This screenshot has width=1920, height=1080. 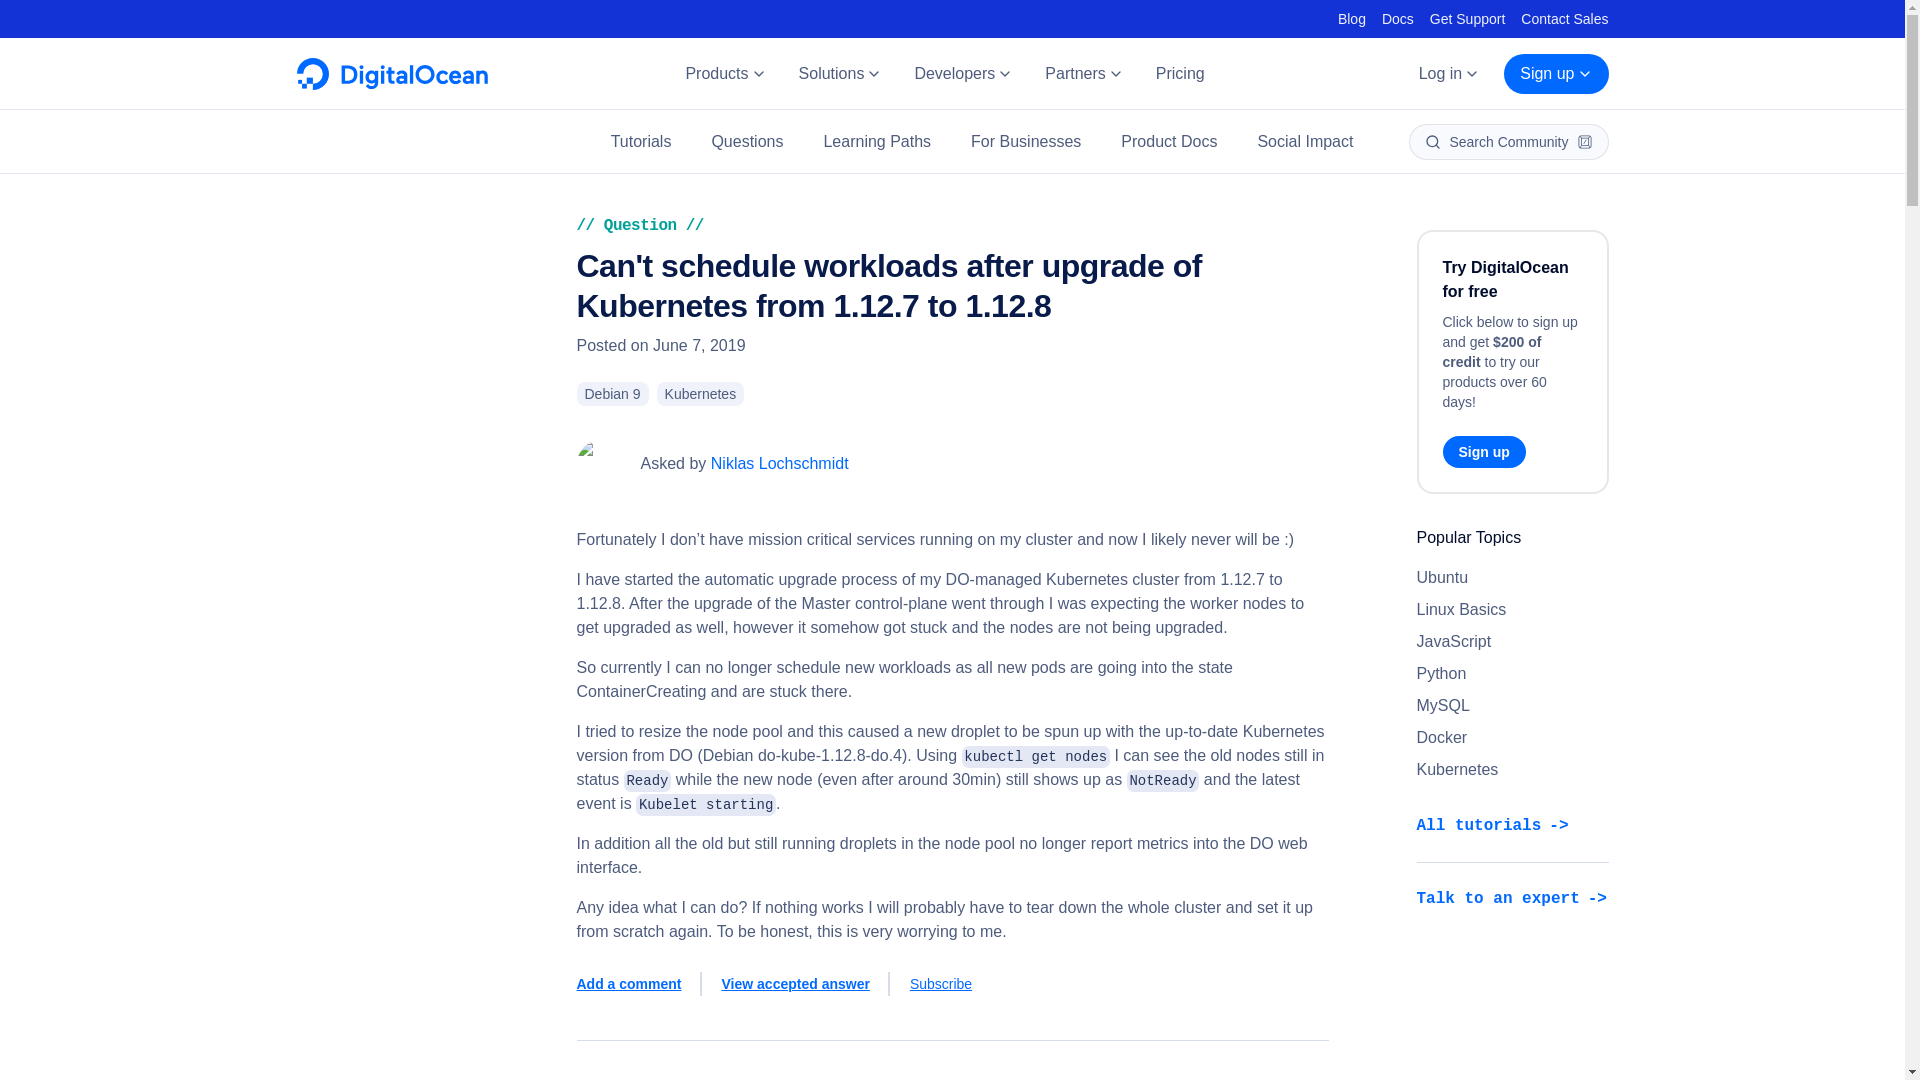 What do you see at coordinates (1564, 18) in the screenshot?
I see `Contact Sales` at bounding box center [1564, 18].